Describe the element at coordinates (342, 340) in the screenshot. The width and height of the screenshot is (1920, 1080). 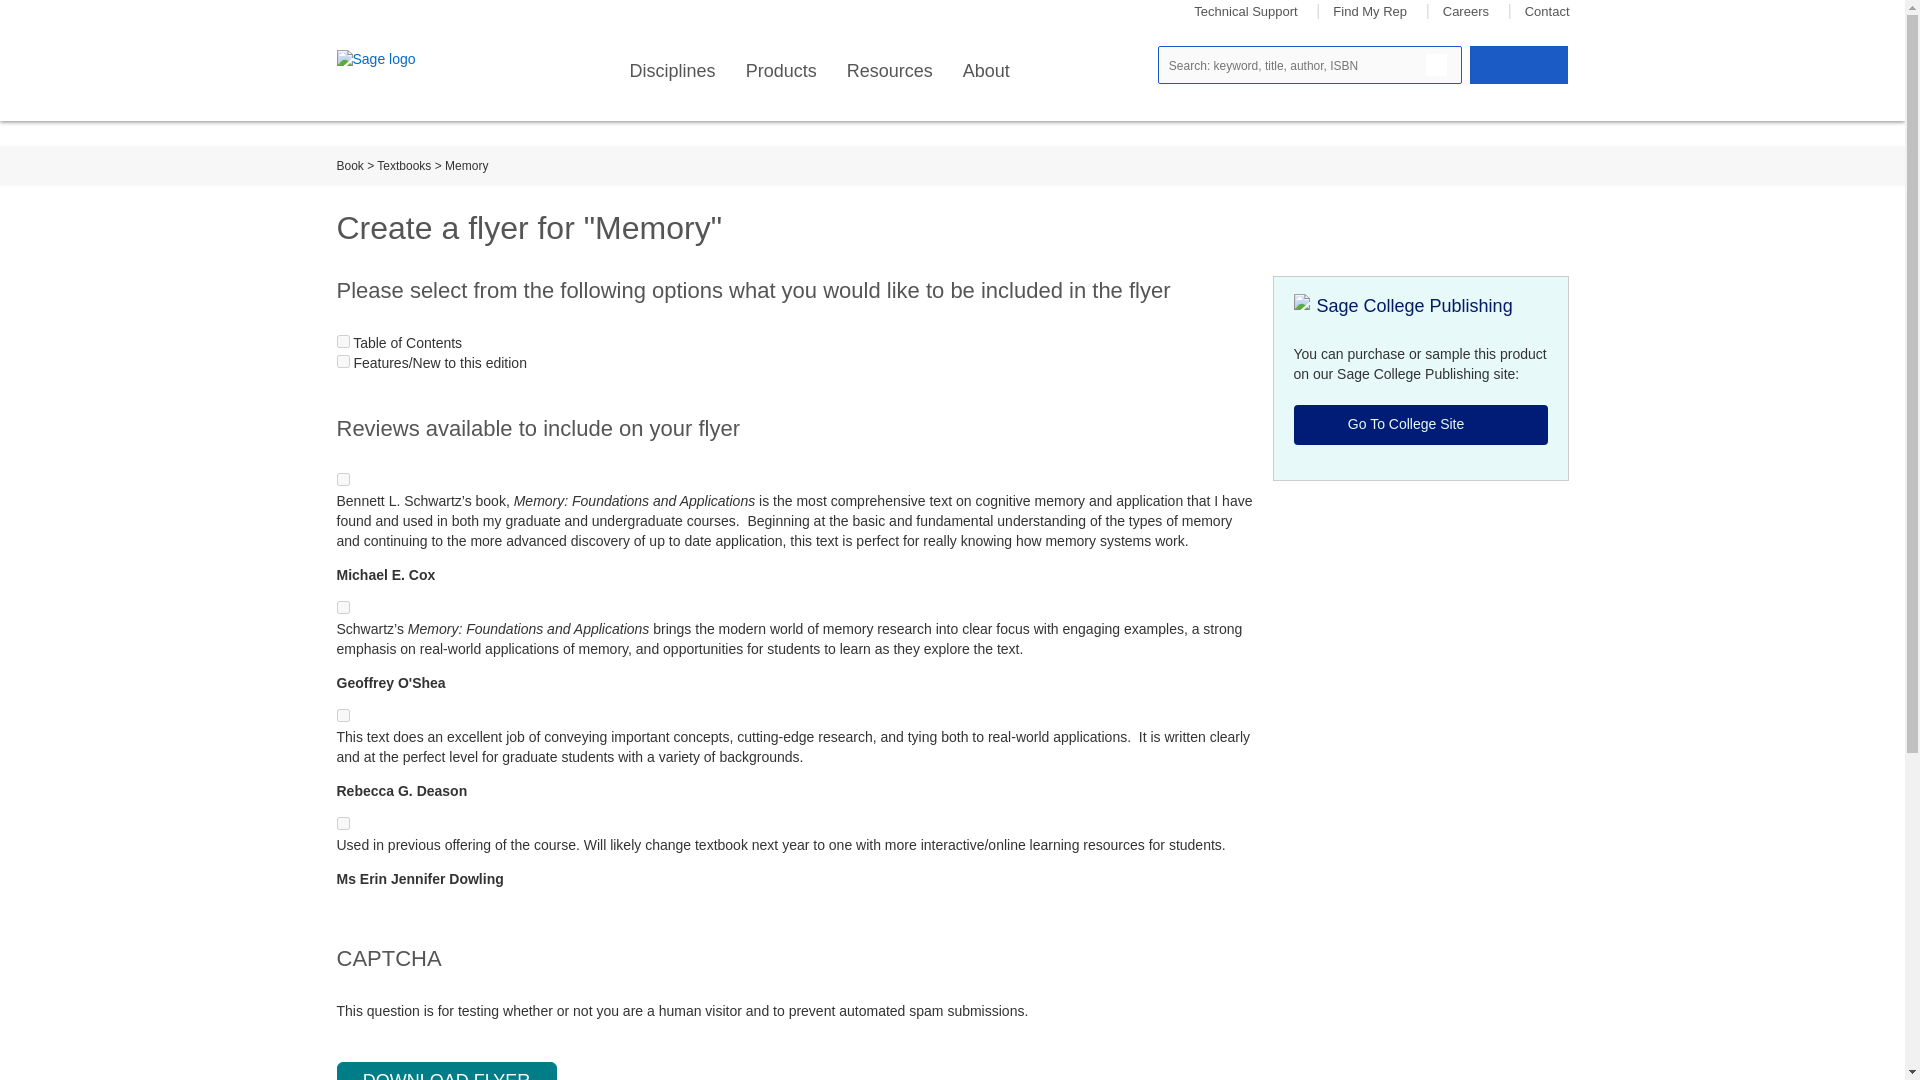
I see `1` at that location.